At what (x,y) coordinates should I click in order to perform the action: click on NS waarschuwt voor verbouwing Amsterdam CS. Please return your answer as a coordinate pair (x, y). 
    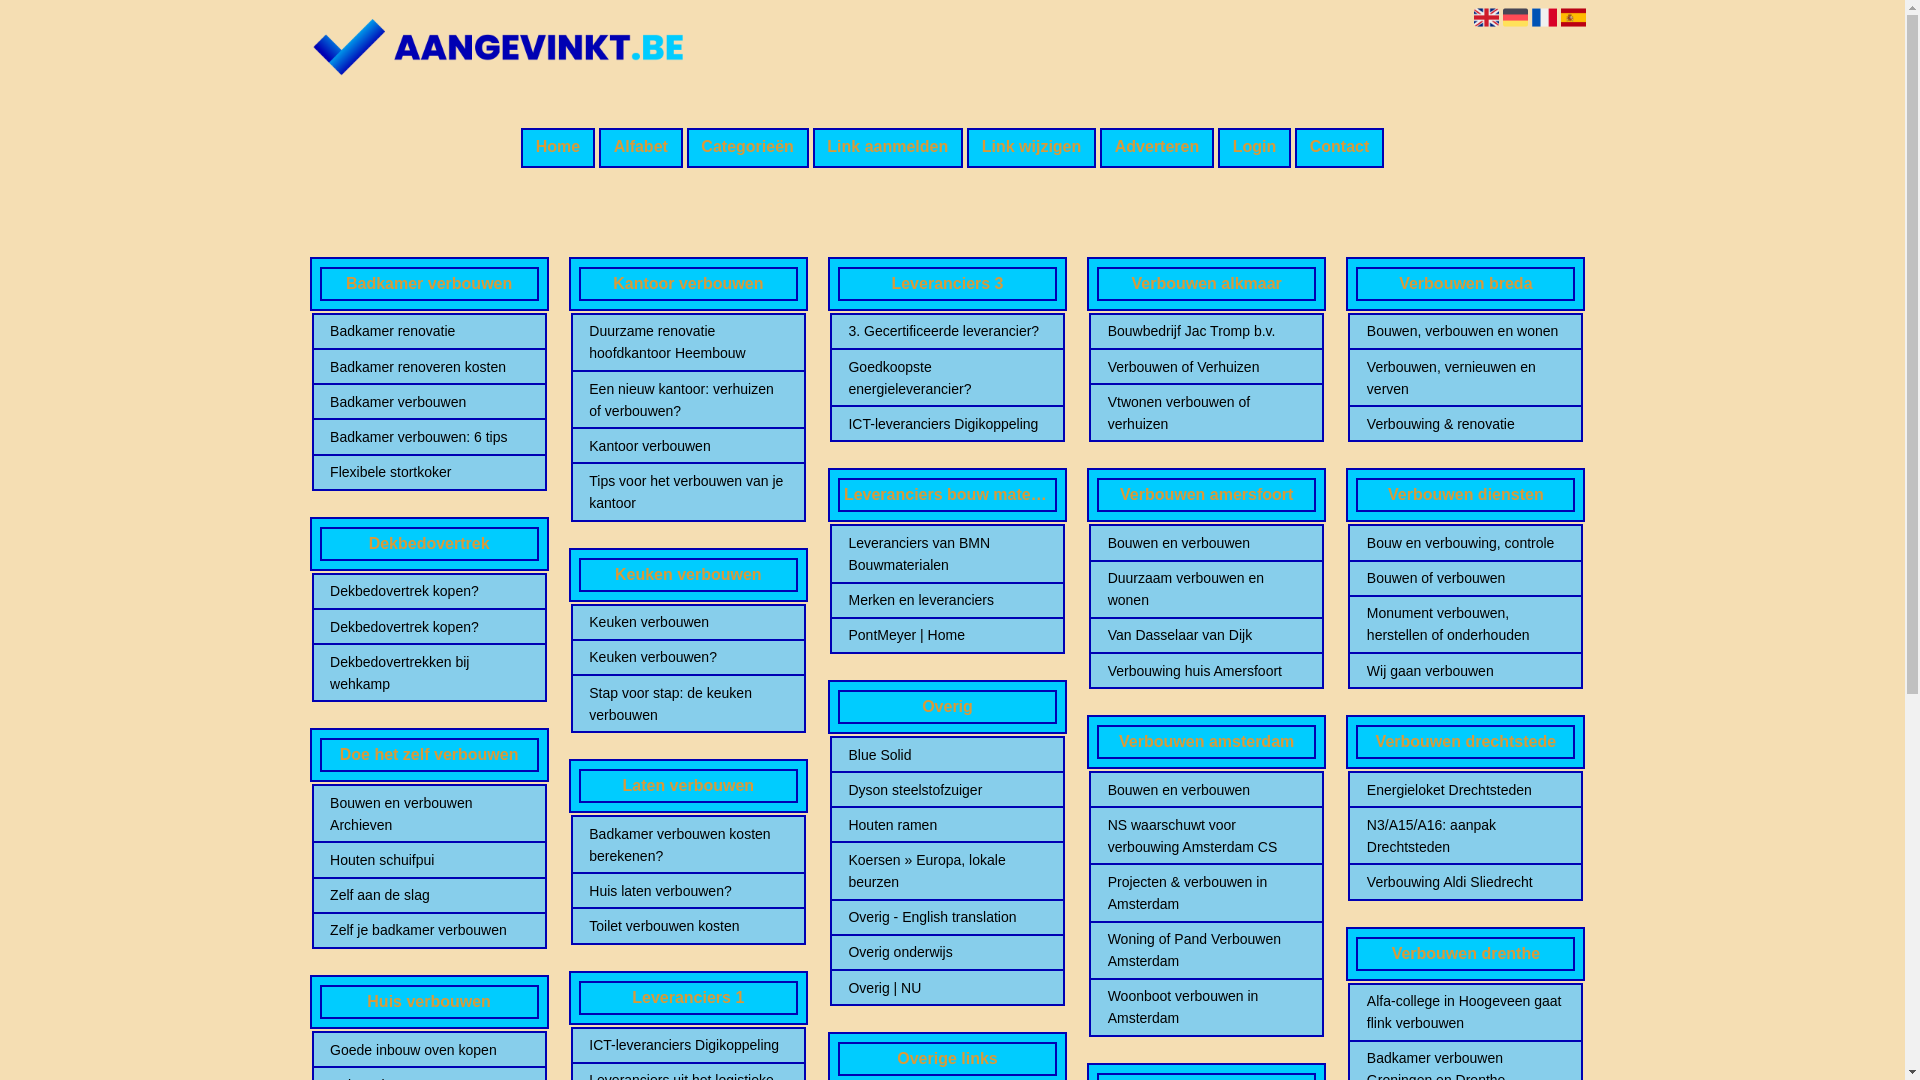
    Looking at the image, I should click on (1207, 836).